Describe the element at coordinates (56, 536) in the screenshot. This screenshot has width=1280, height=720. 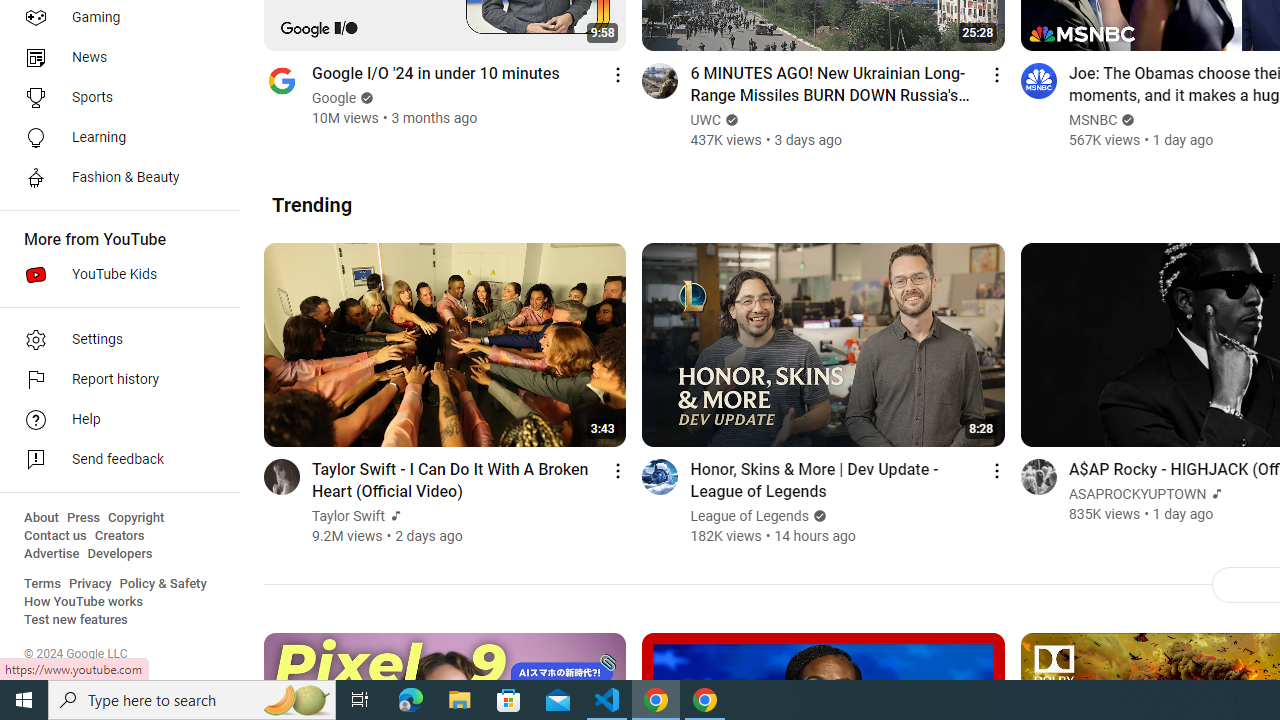
I see `Contact us` at that location.